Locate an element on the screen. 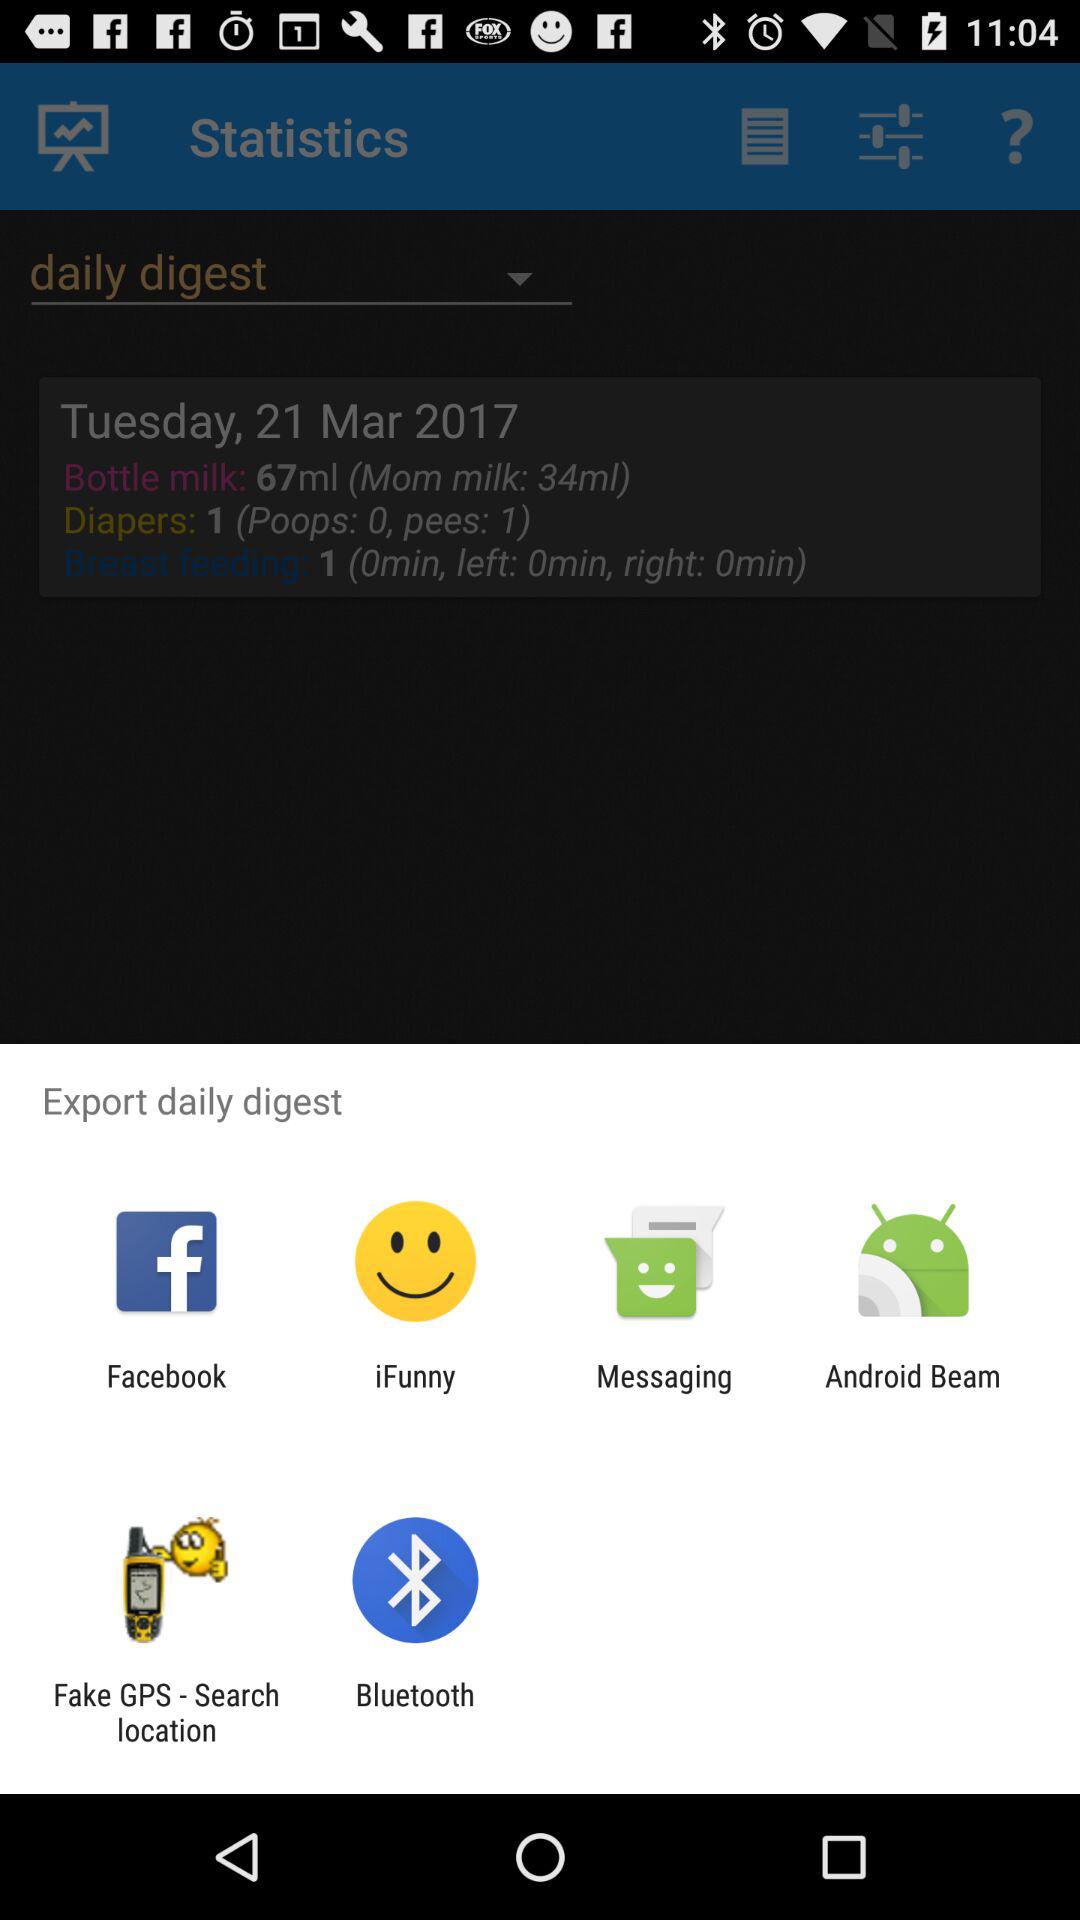 Image resolution: width=1080 pixels, height=1920 pixels. click the ifunny icon is located at coordinates (415, 1393).